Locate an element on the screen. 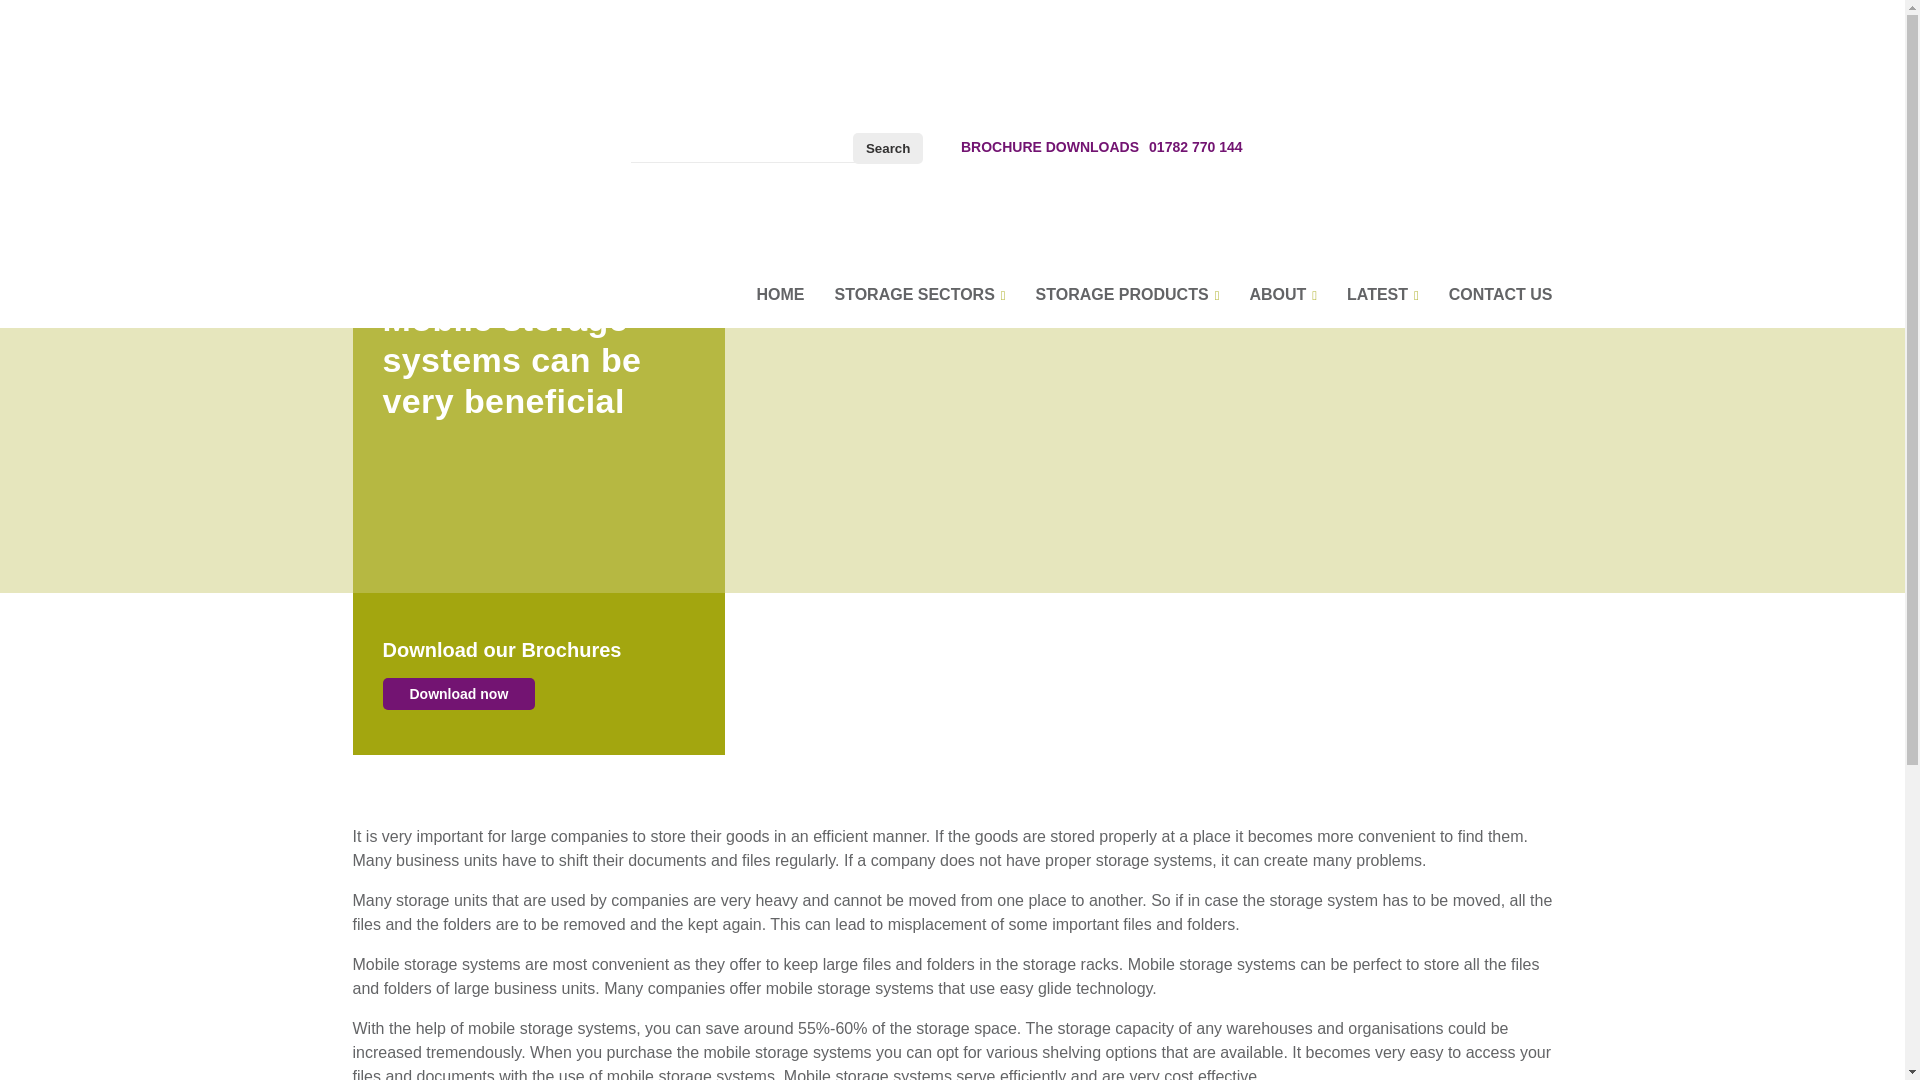 The image size is (1920, 1080). HOME is located at coordinates (780, 294).